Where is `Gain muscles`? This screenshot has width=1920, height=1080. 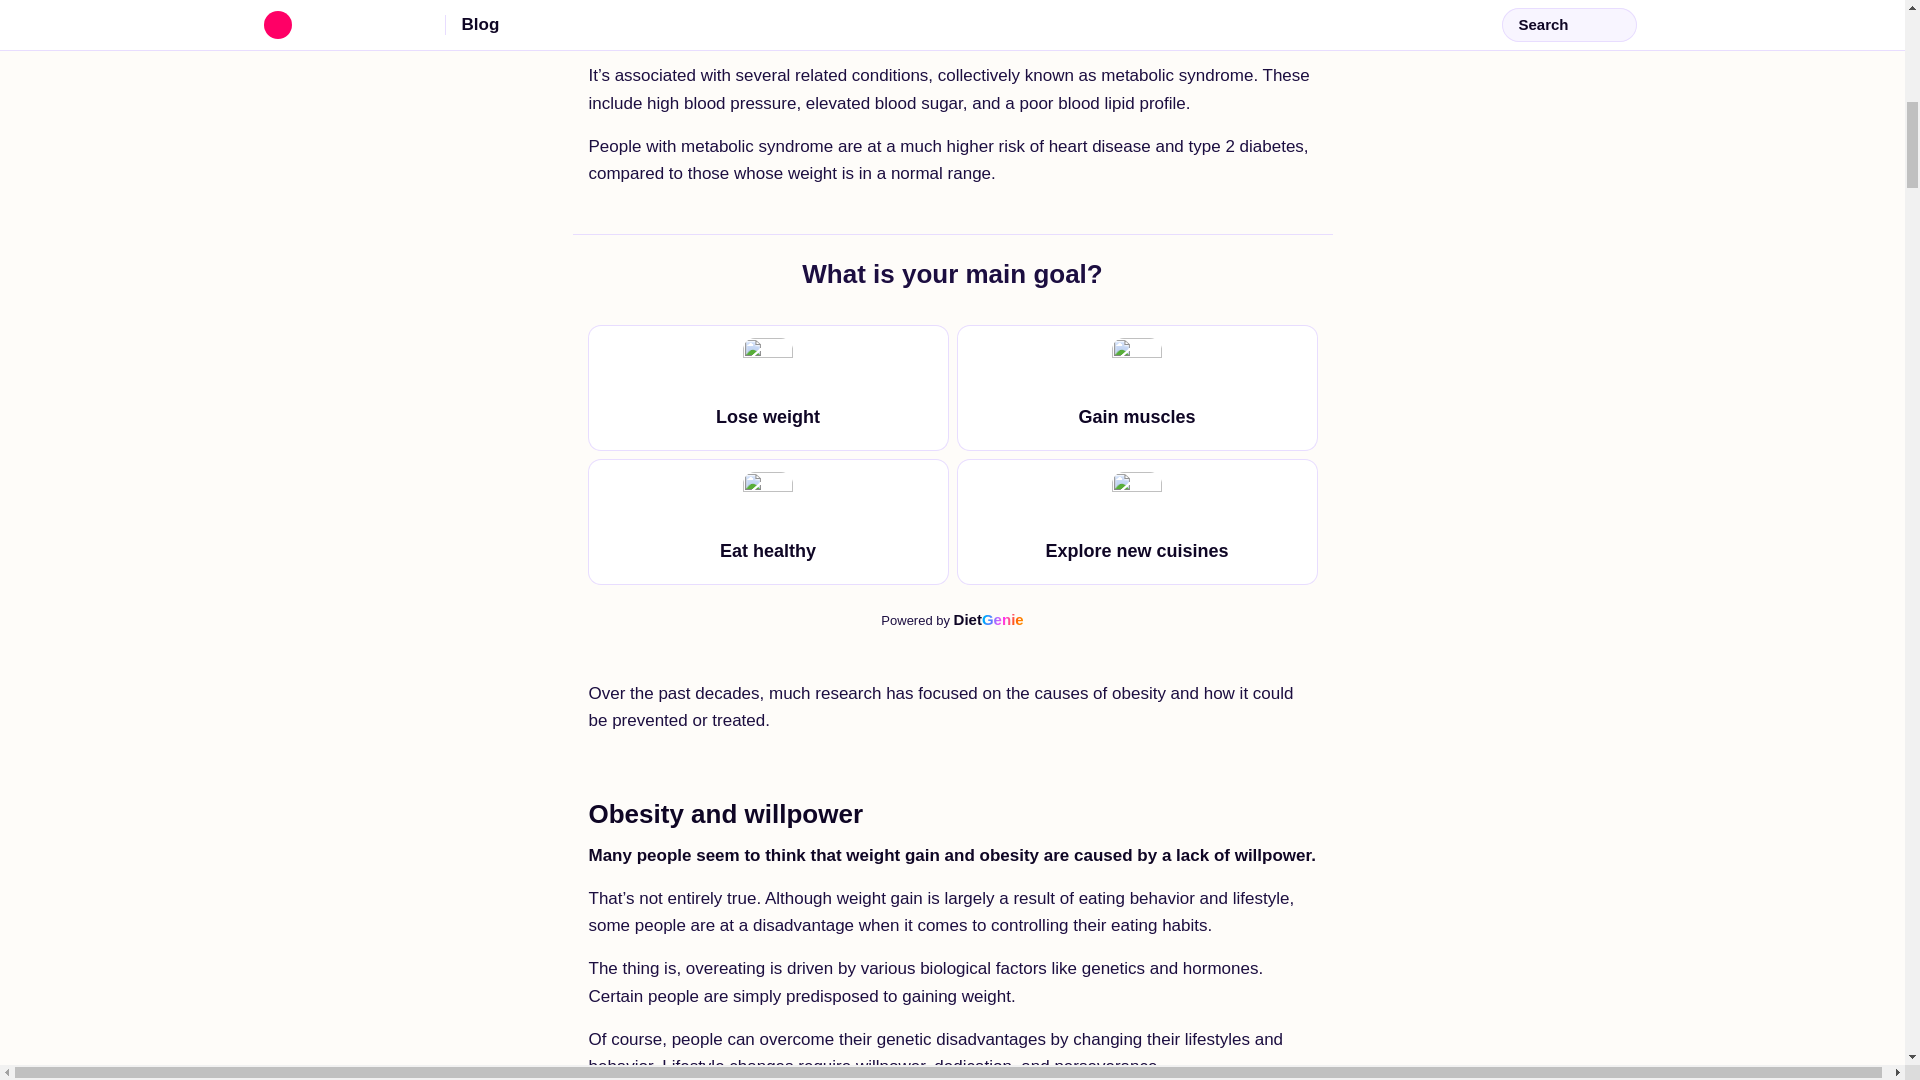 Gain muscles is located at coordinates (952, 620).